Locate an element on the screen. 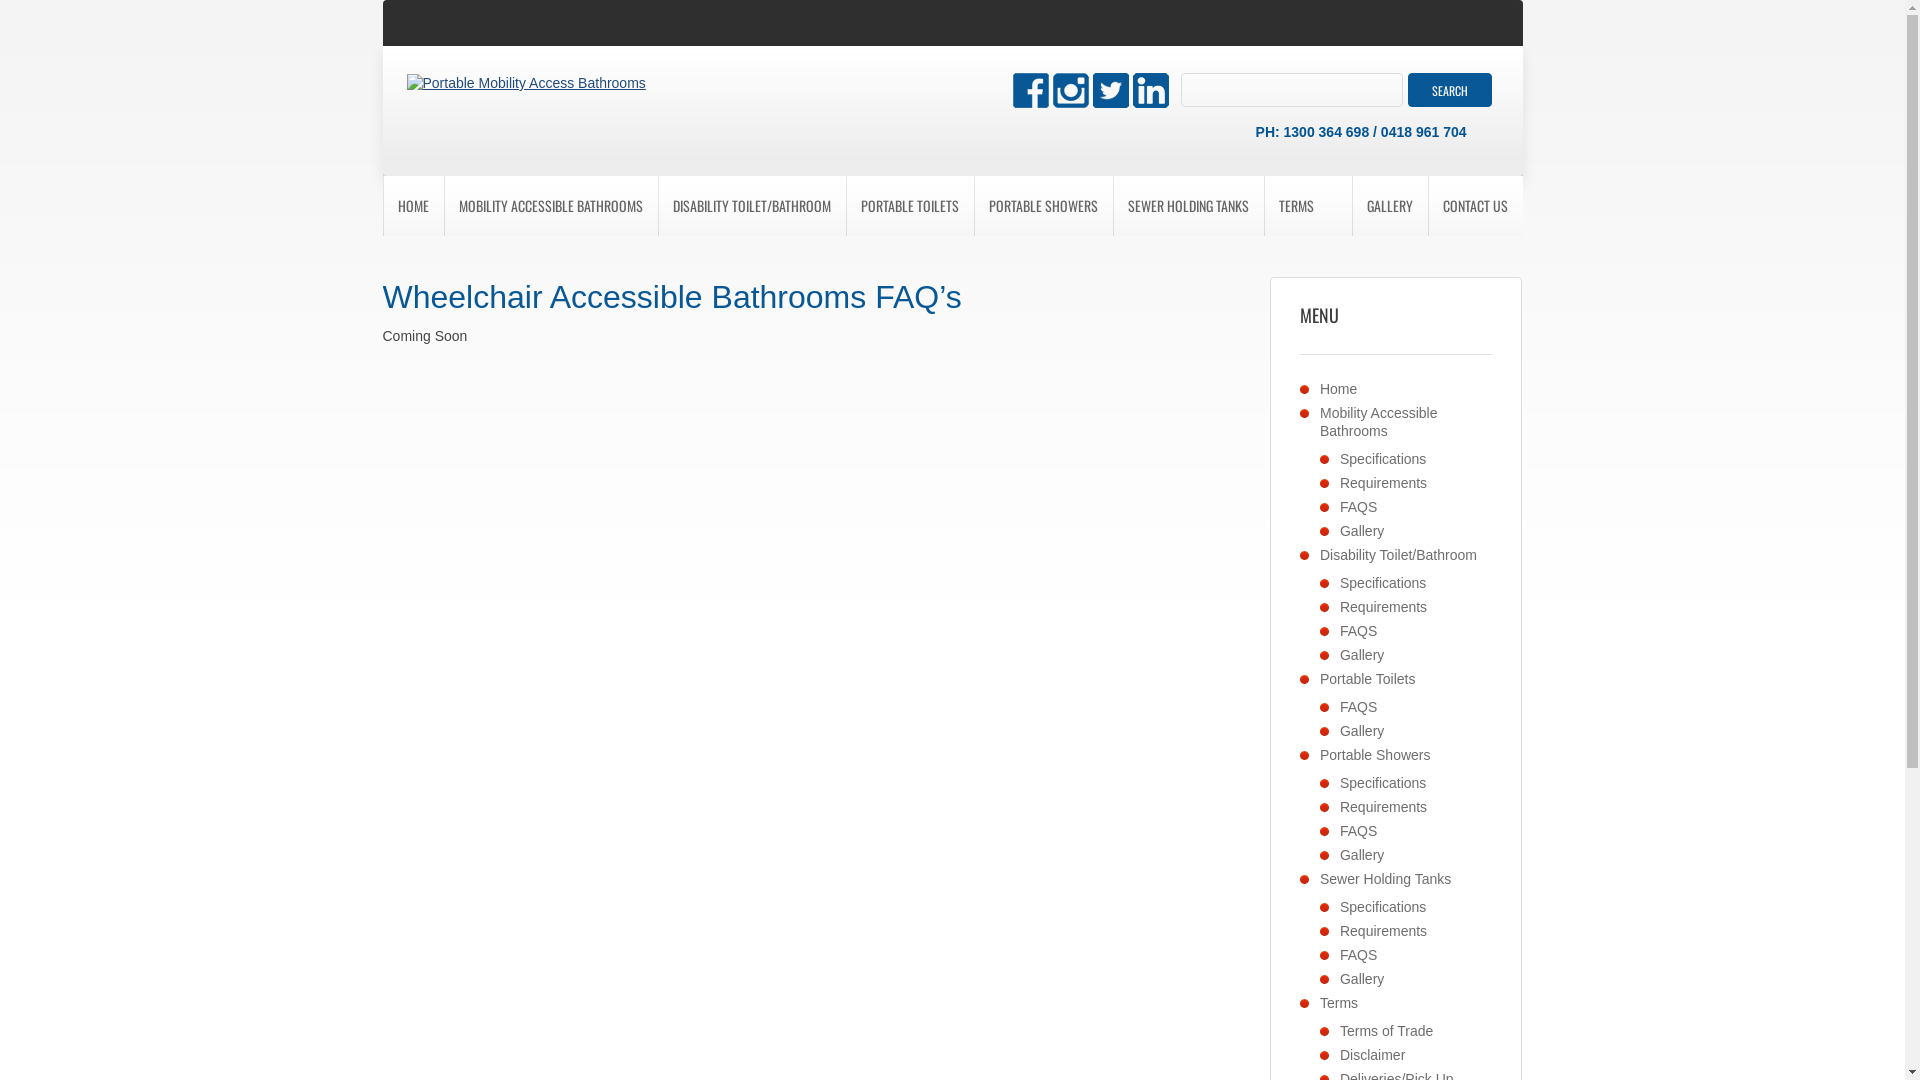 The height and width of the screenshot is (1080, 1920). Terms of Trade is located at coordinates (1386, 1031).